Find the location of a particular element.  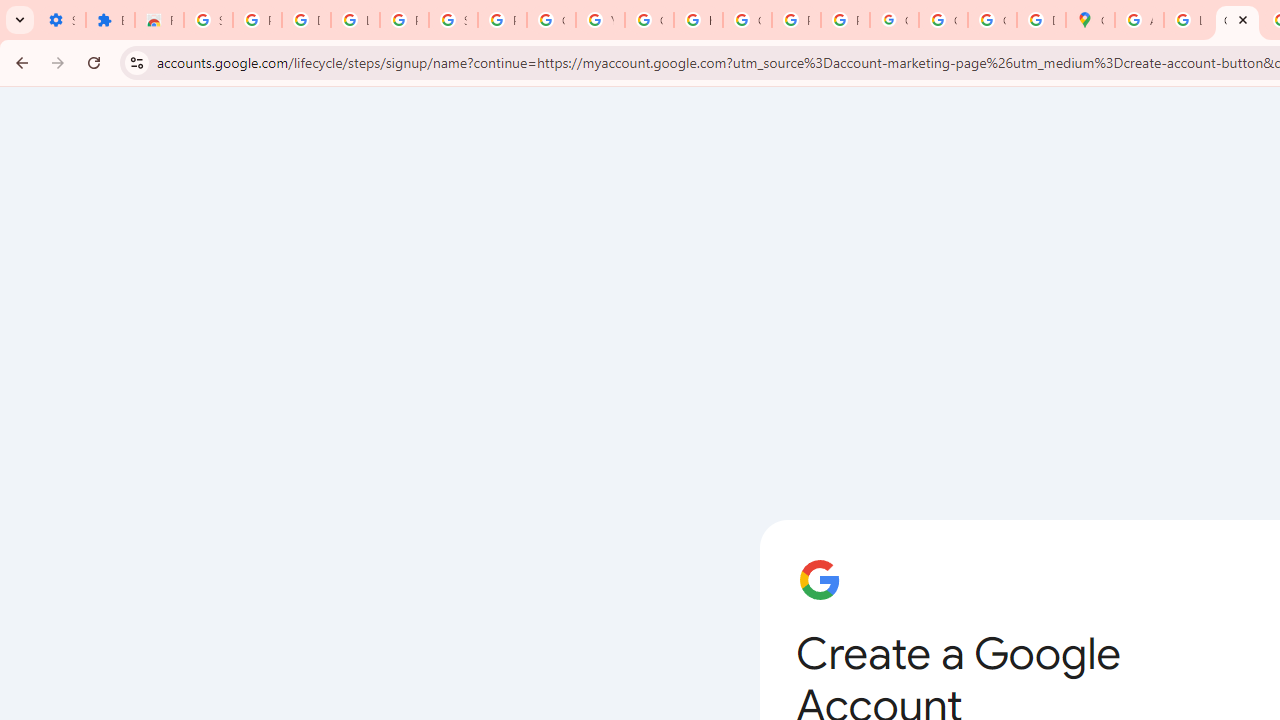

Settings - On startup is located at coordinates (61, 20).